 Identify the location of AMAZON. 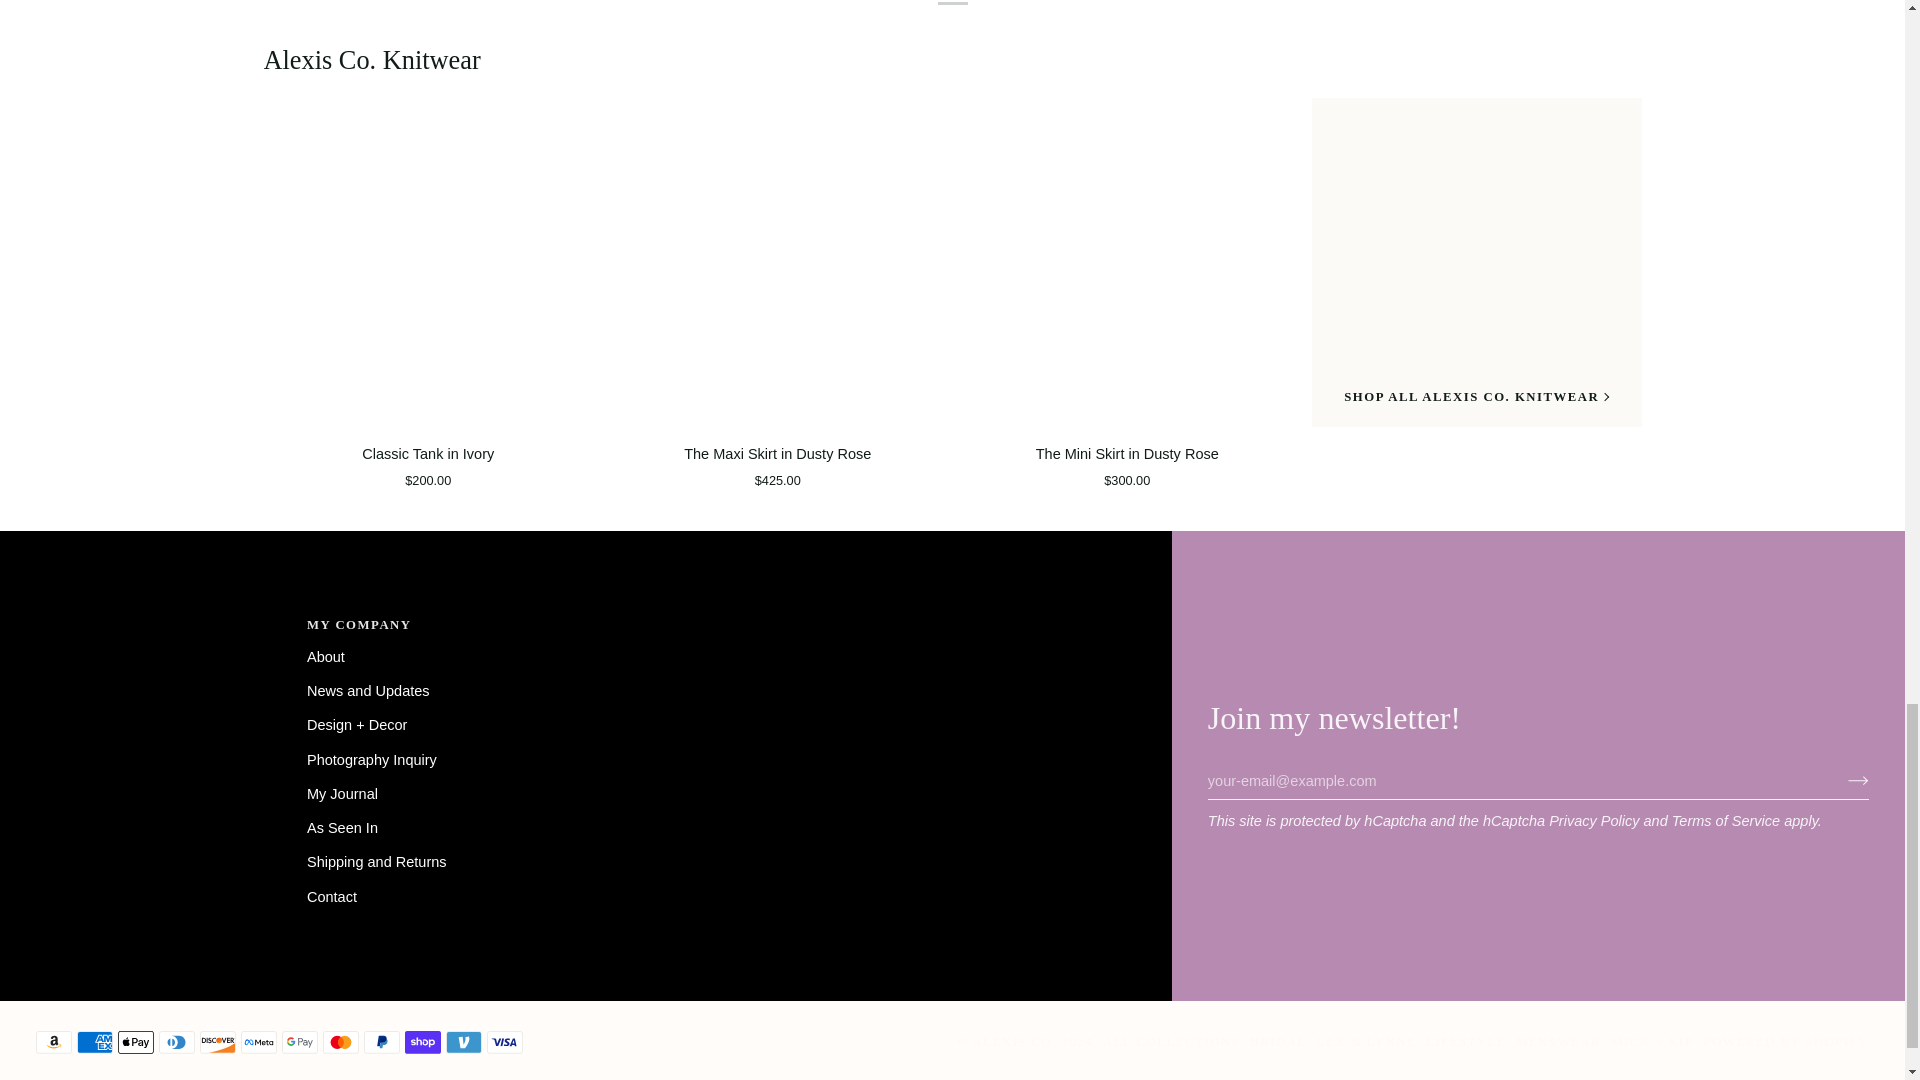
(54, 1042).